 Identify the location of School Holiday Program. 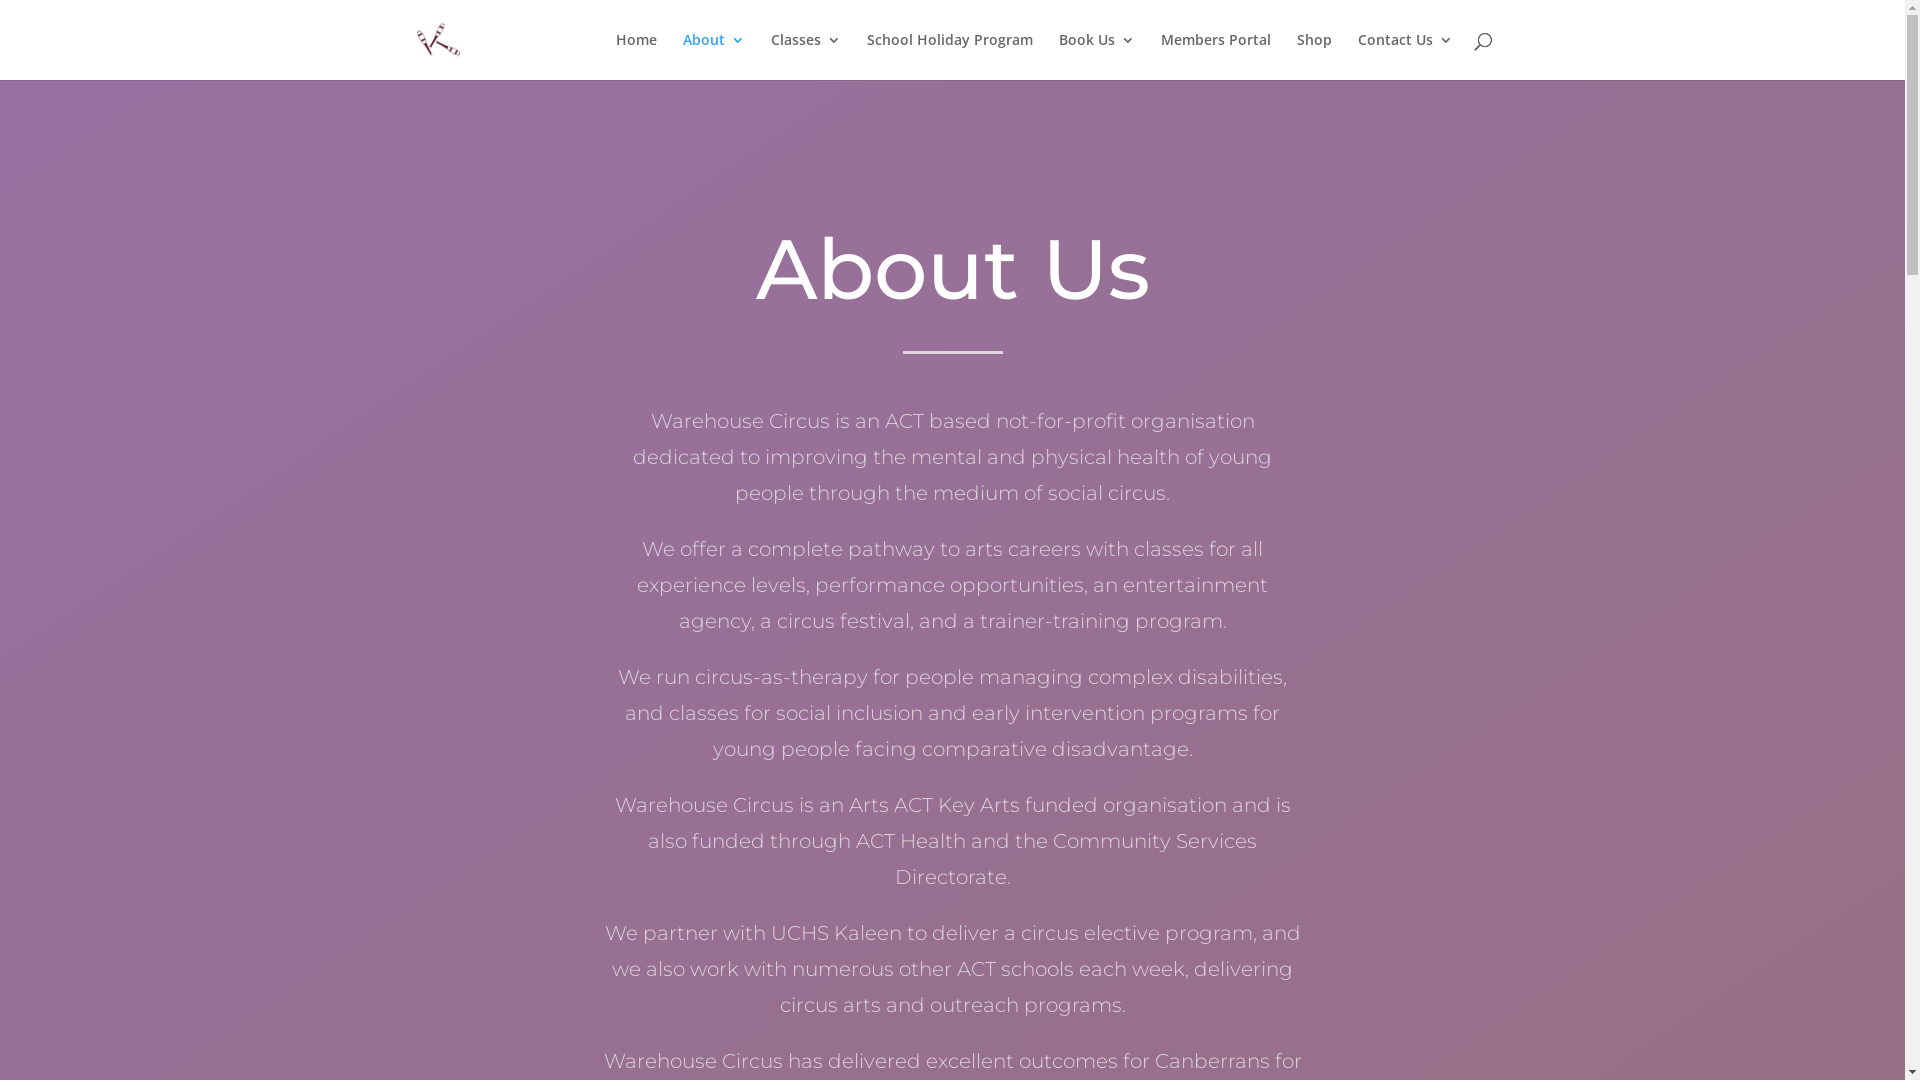
(949, 56).